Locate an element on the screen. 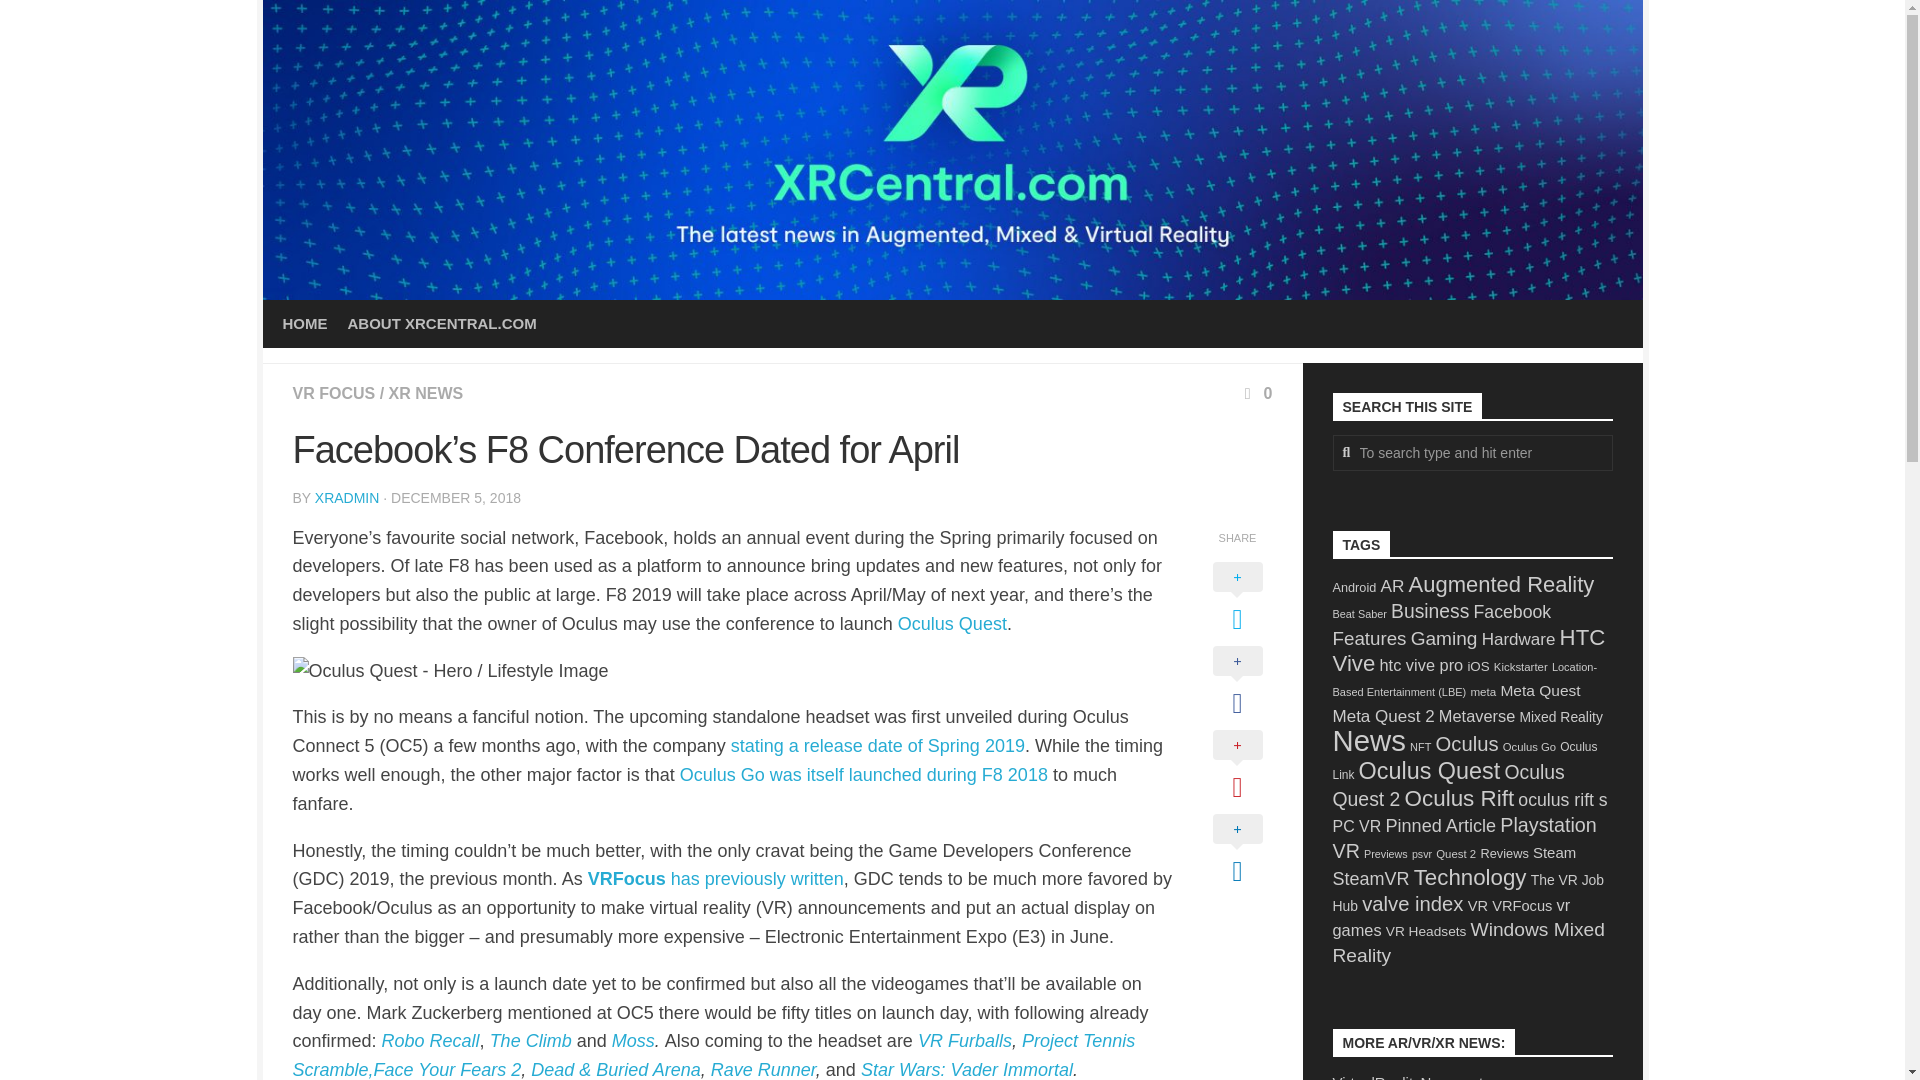 This screenshot has height=1080, width=1920. VR Furballs is located at coordinates (964, 1040).